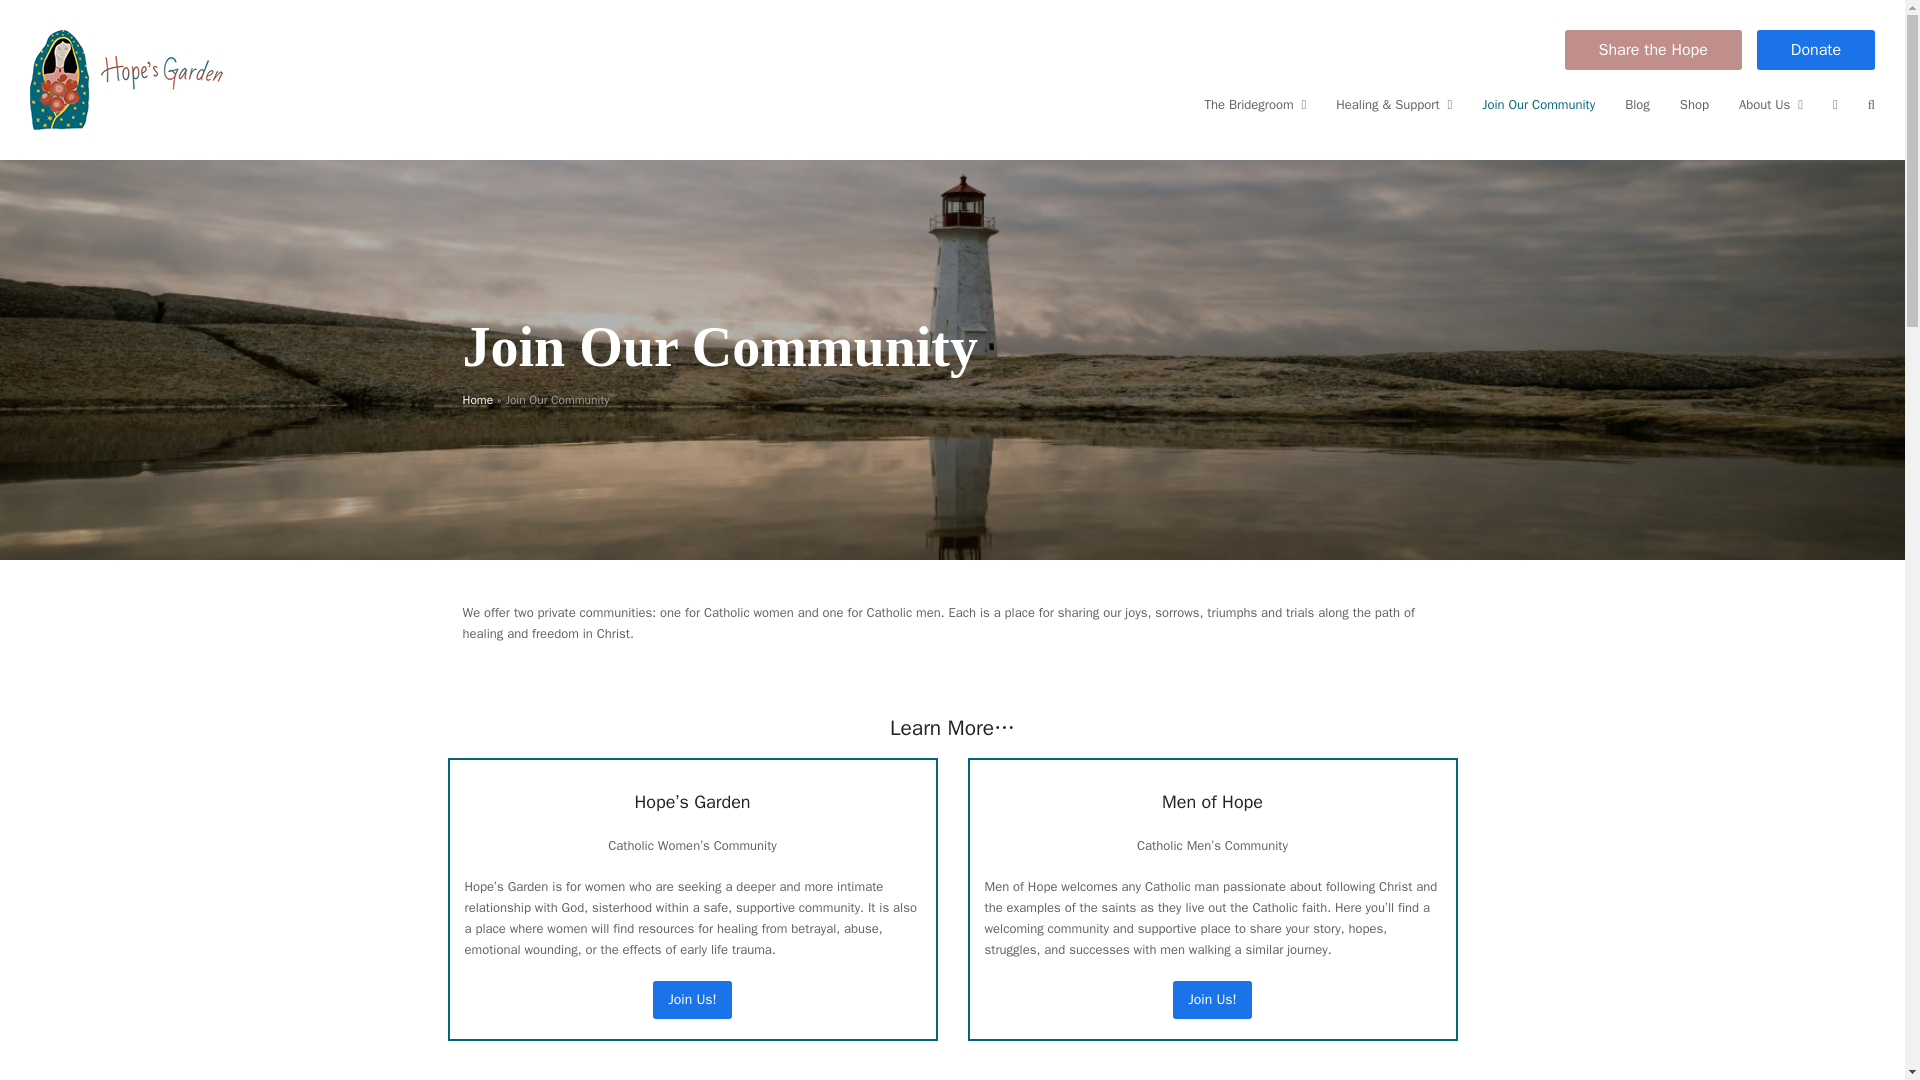  I want to click on Join Us!, so click(1212, 998).